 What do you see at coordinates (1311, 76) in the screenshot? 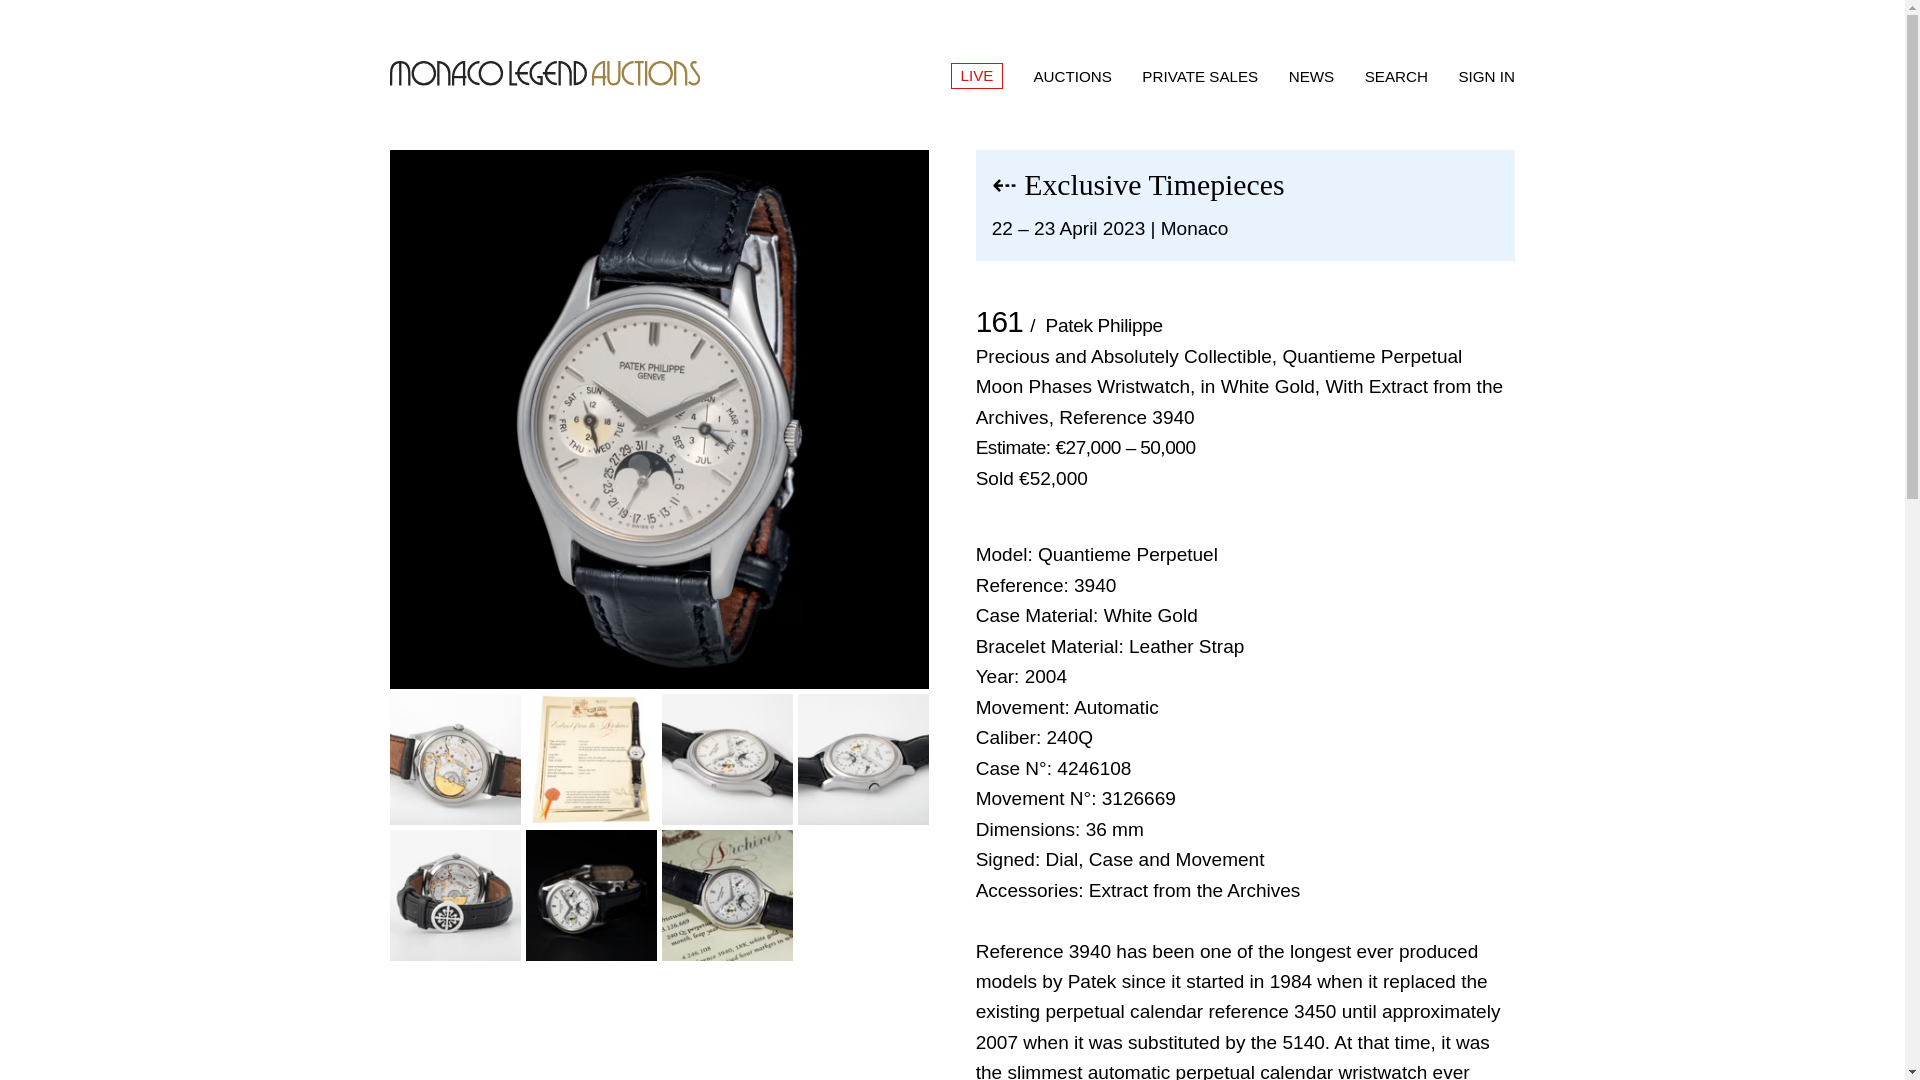
I see `NEWS` at bounding box center [1311, 76].